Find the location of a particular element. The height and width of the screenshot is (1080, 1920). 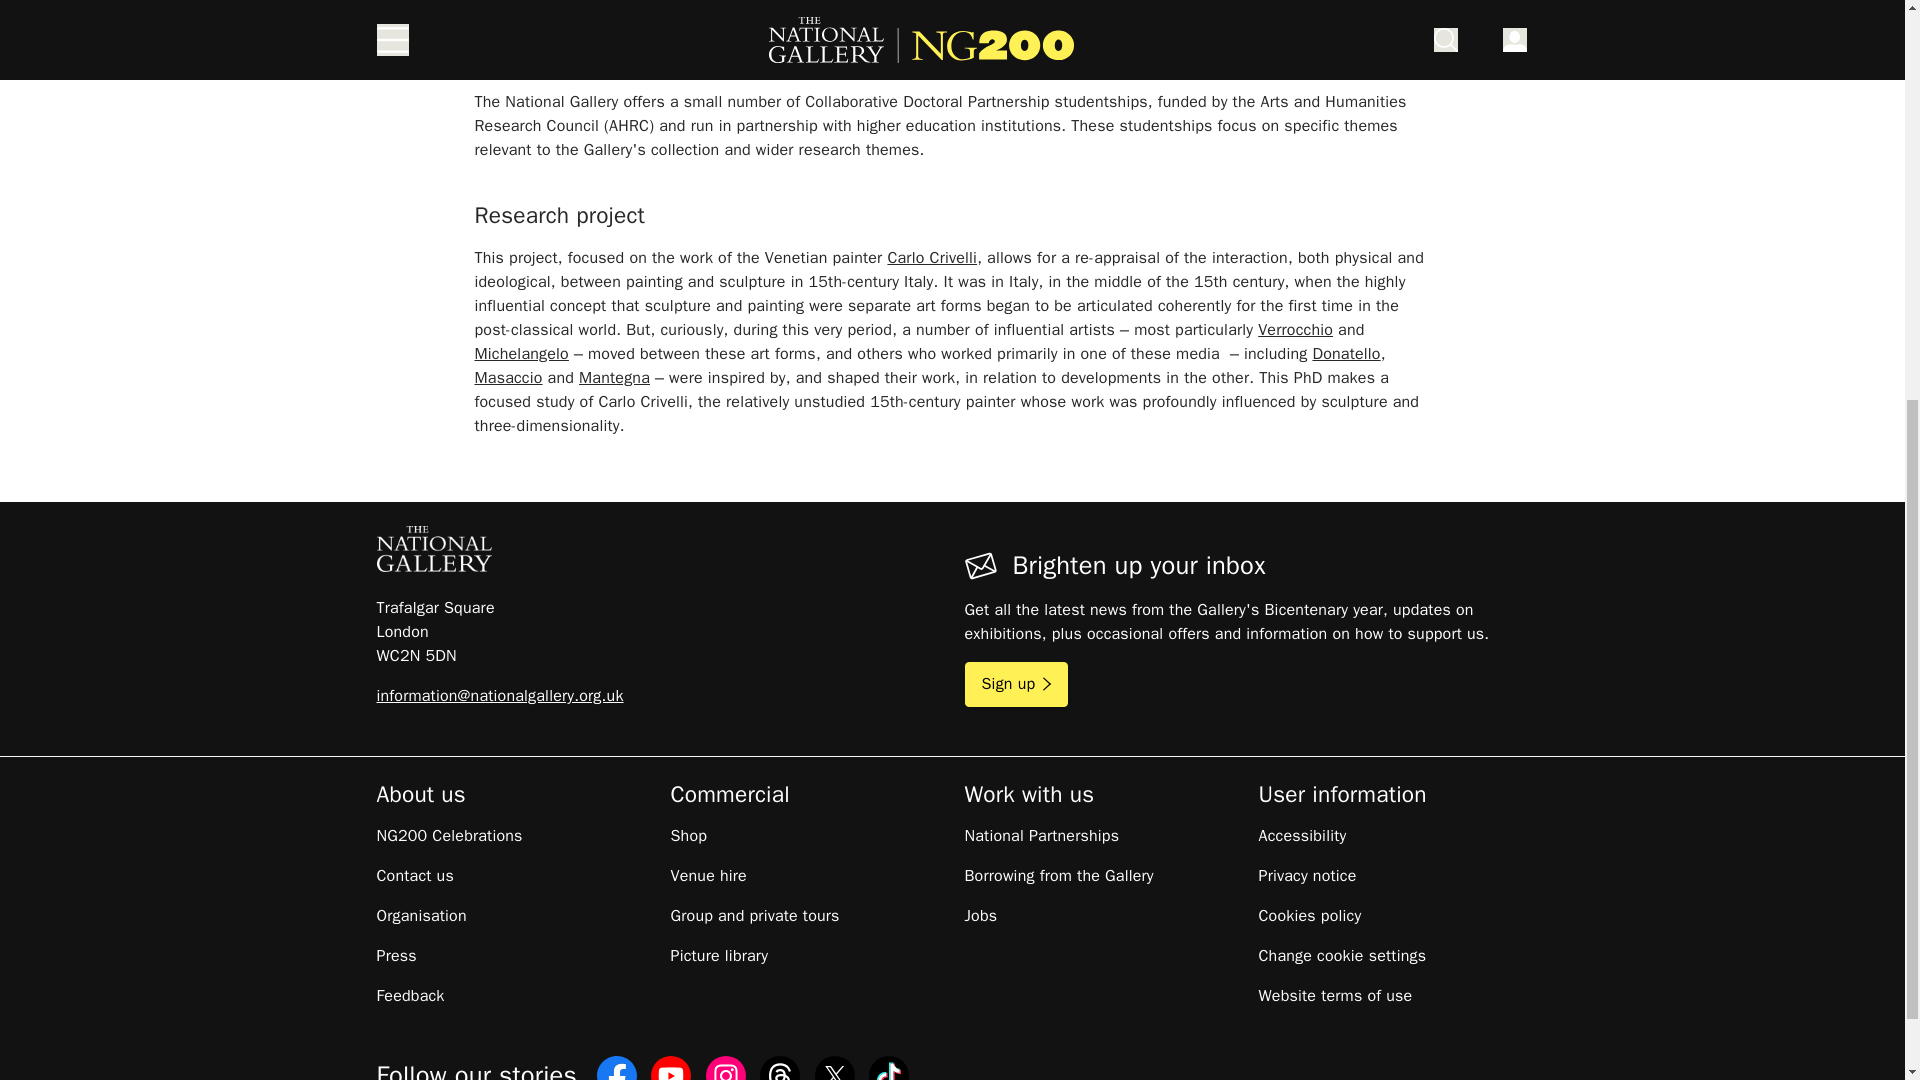

Andrea Mantegna is located at coordinates (614, 378).